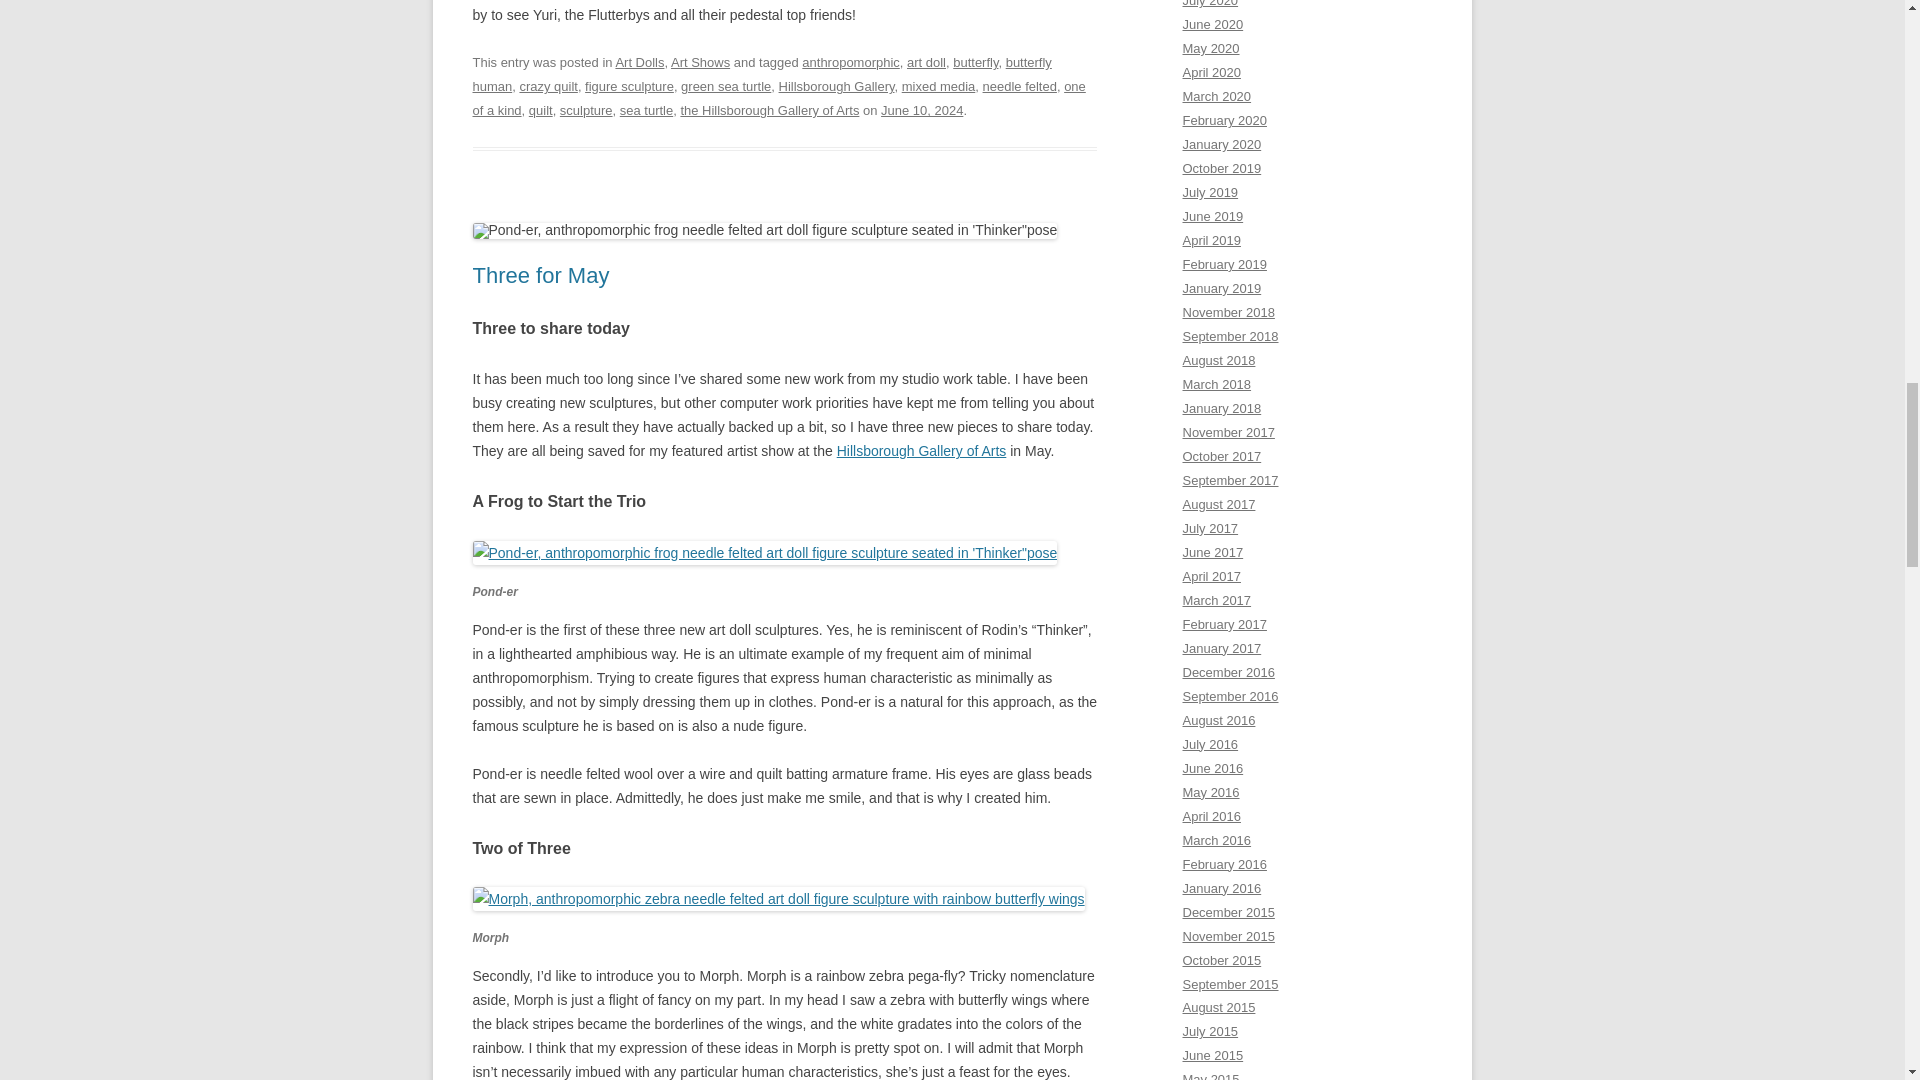 The height and width of the screenshot is (1080, 1920). What do you see at coordinates (975, 62) in the screenshot?
I see `butterfly` at bounding box center [975, 62].